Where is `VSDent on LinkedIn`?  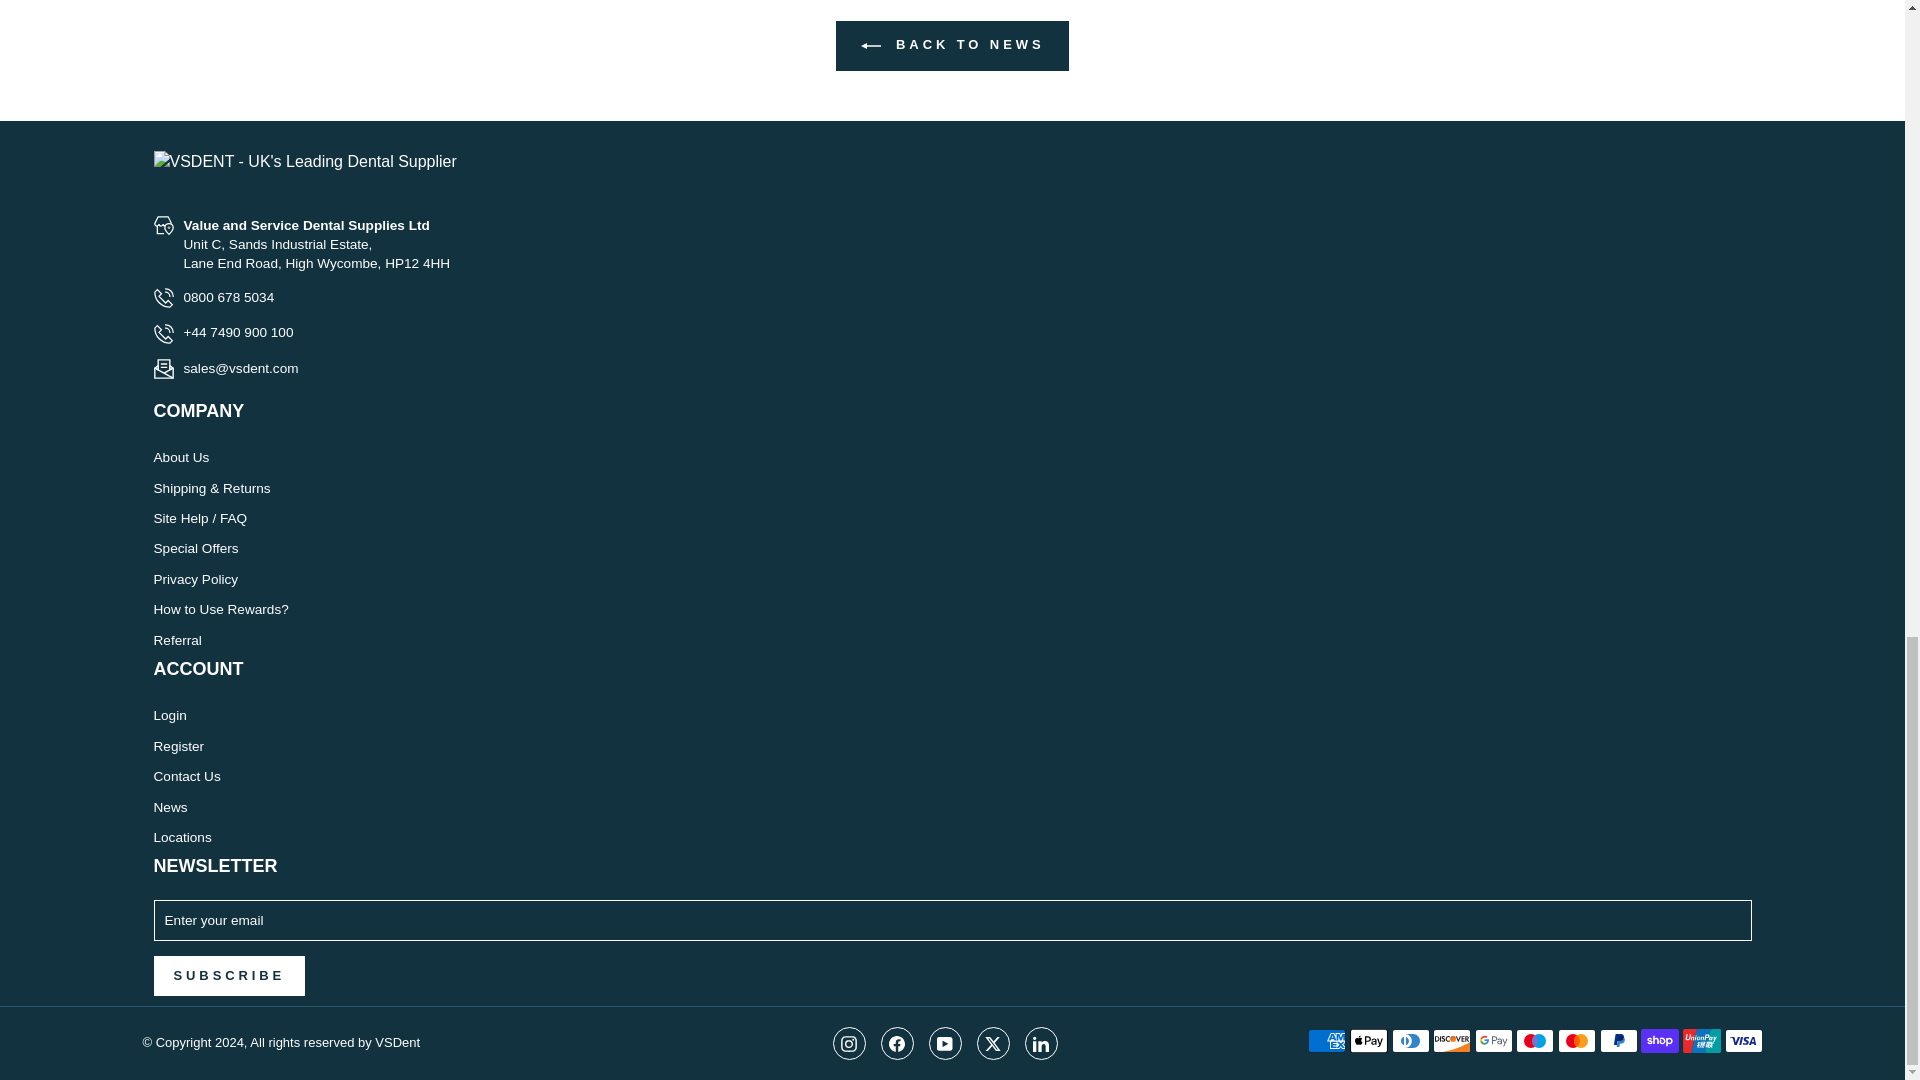 VSDent on LinkedIn is located at coordinates (1040, 1043).